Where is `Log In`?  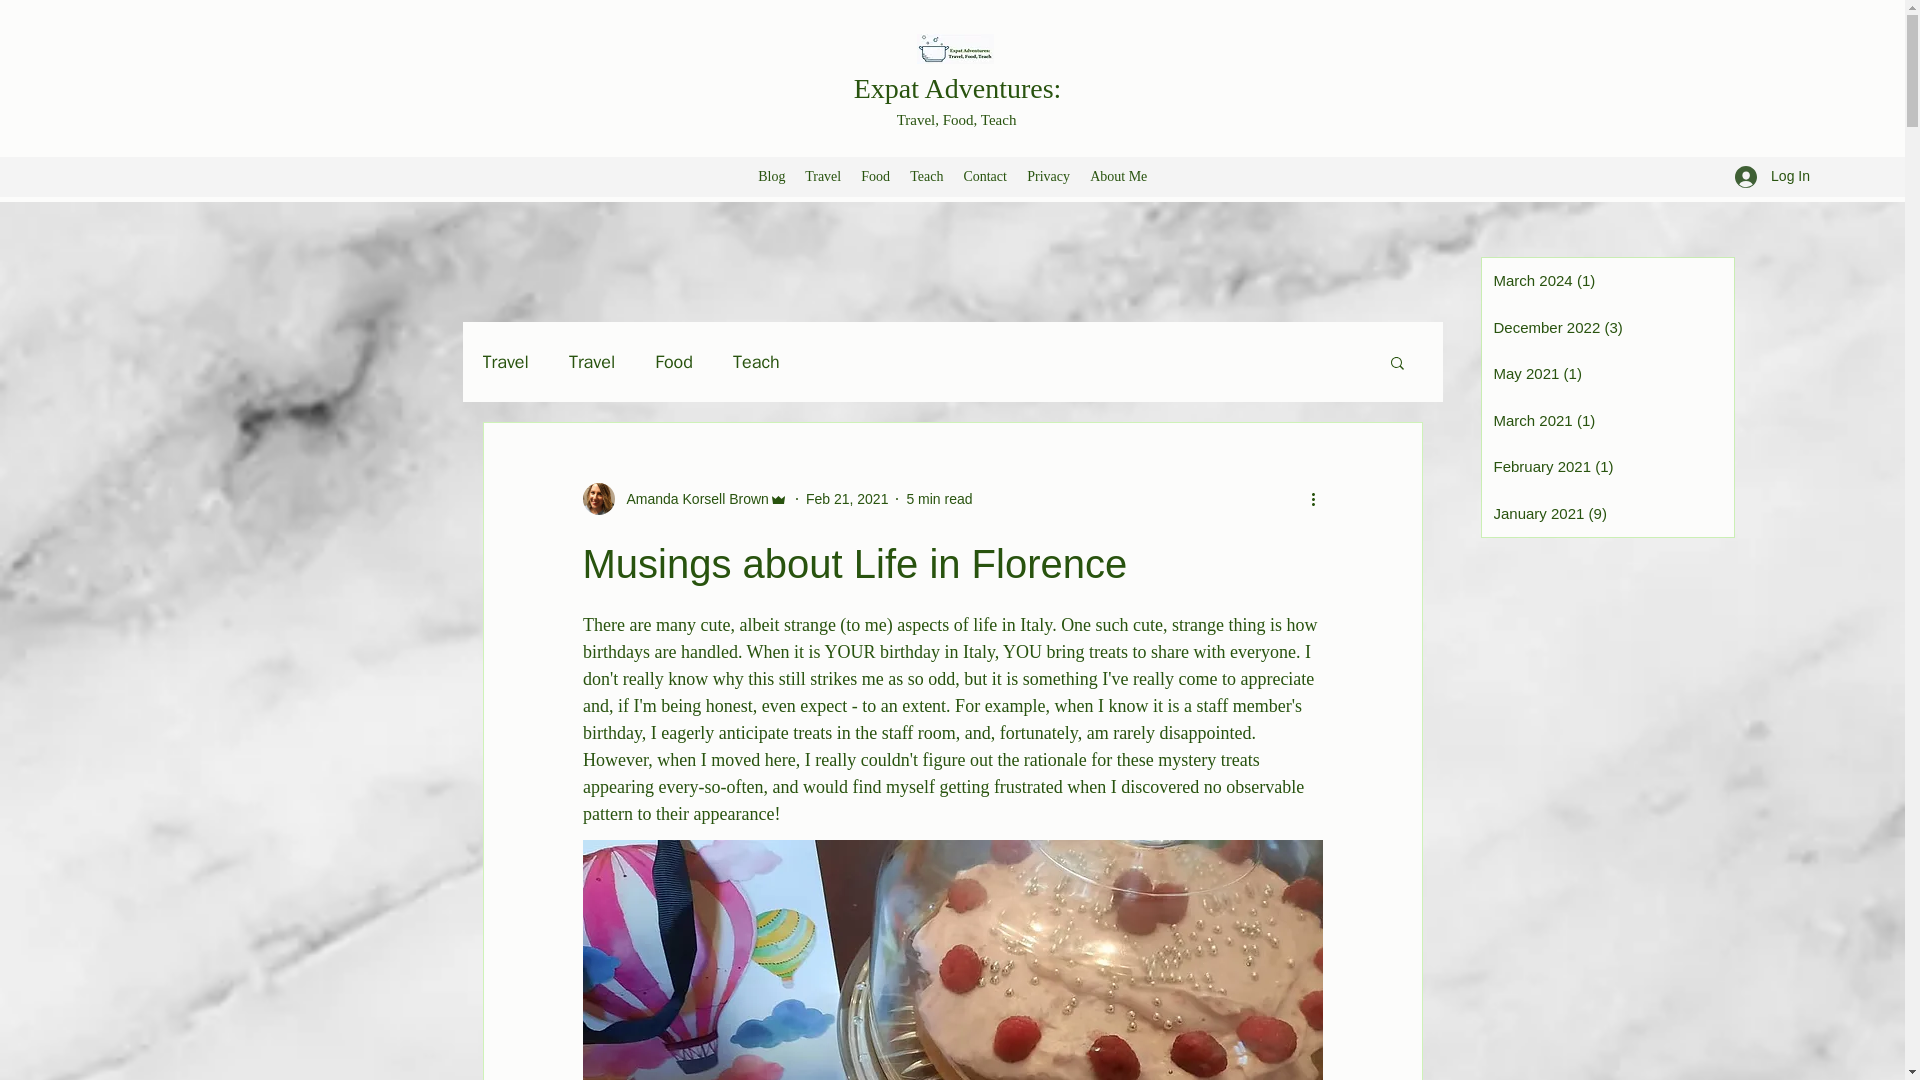 Log In is located at coordinates (1772, 176).